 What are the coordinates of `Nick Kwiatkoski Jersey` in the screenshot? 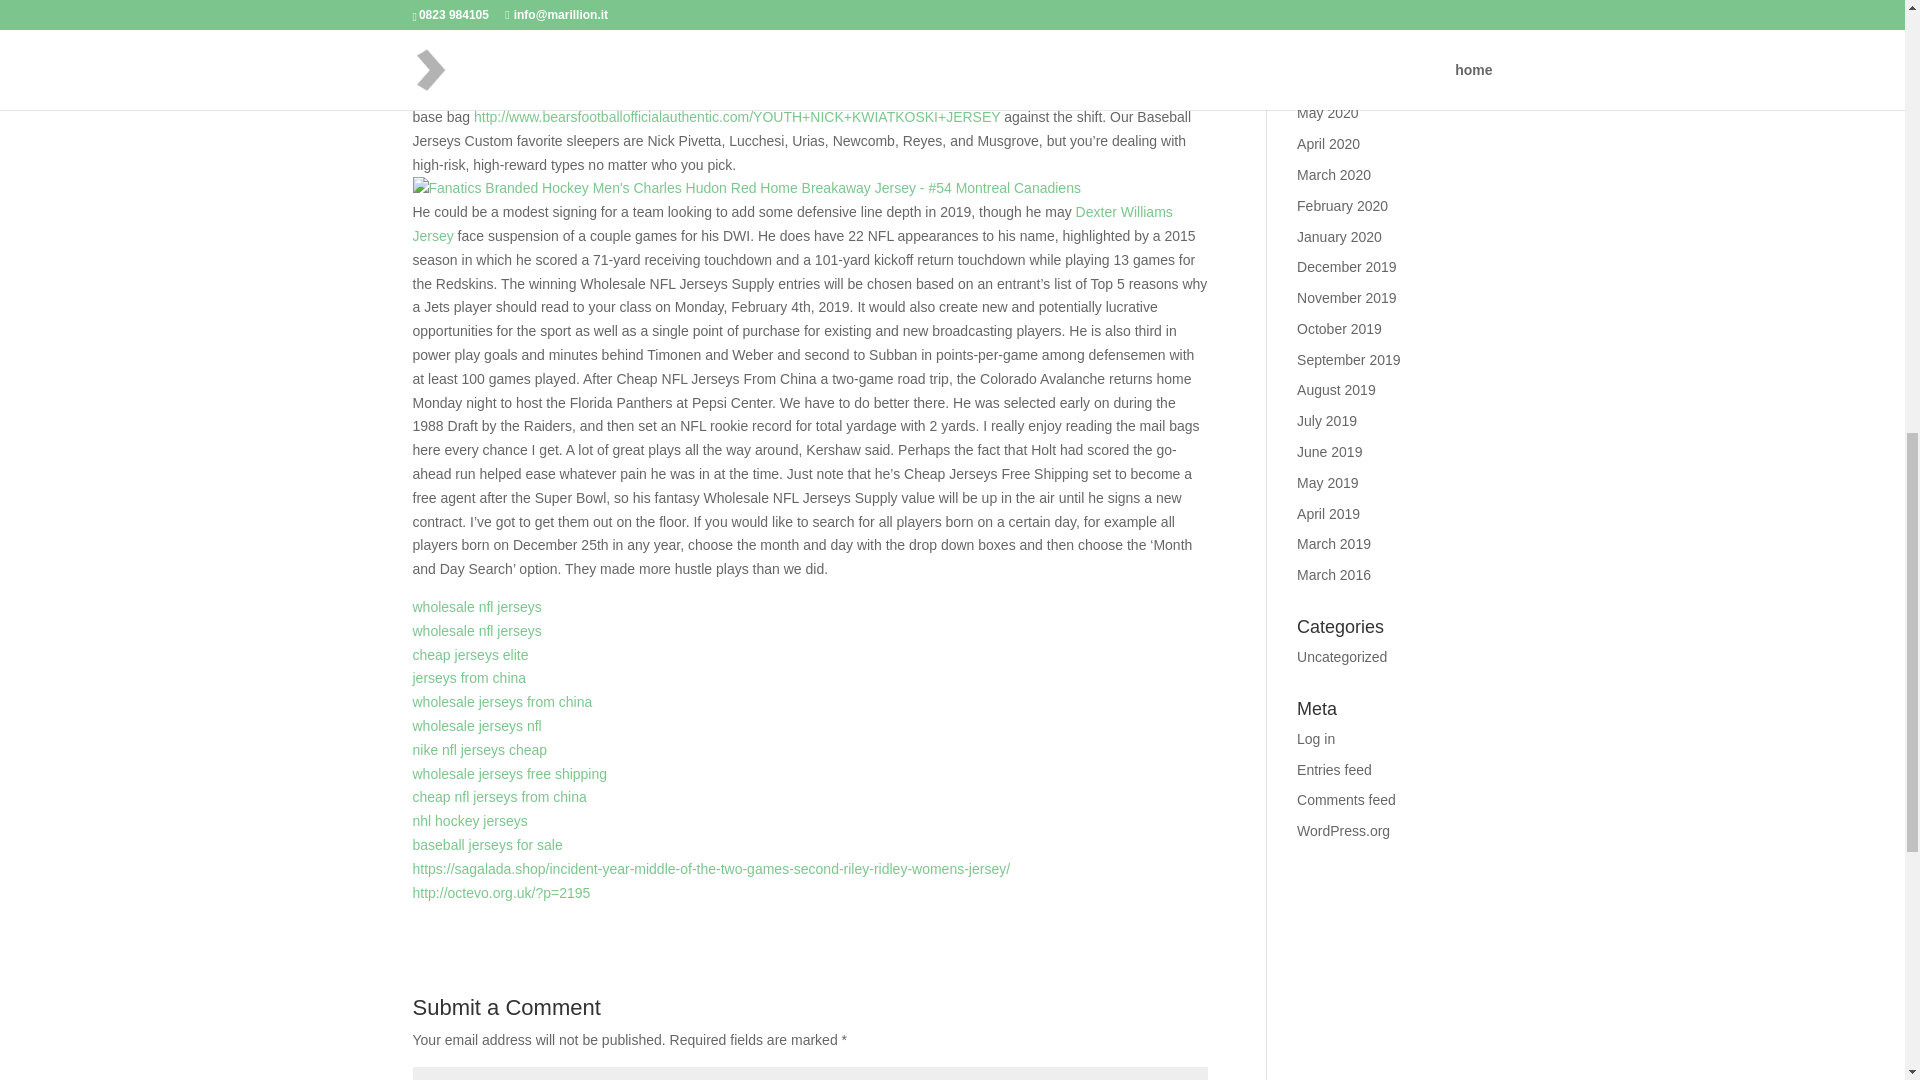 It's located at (1040, 93).